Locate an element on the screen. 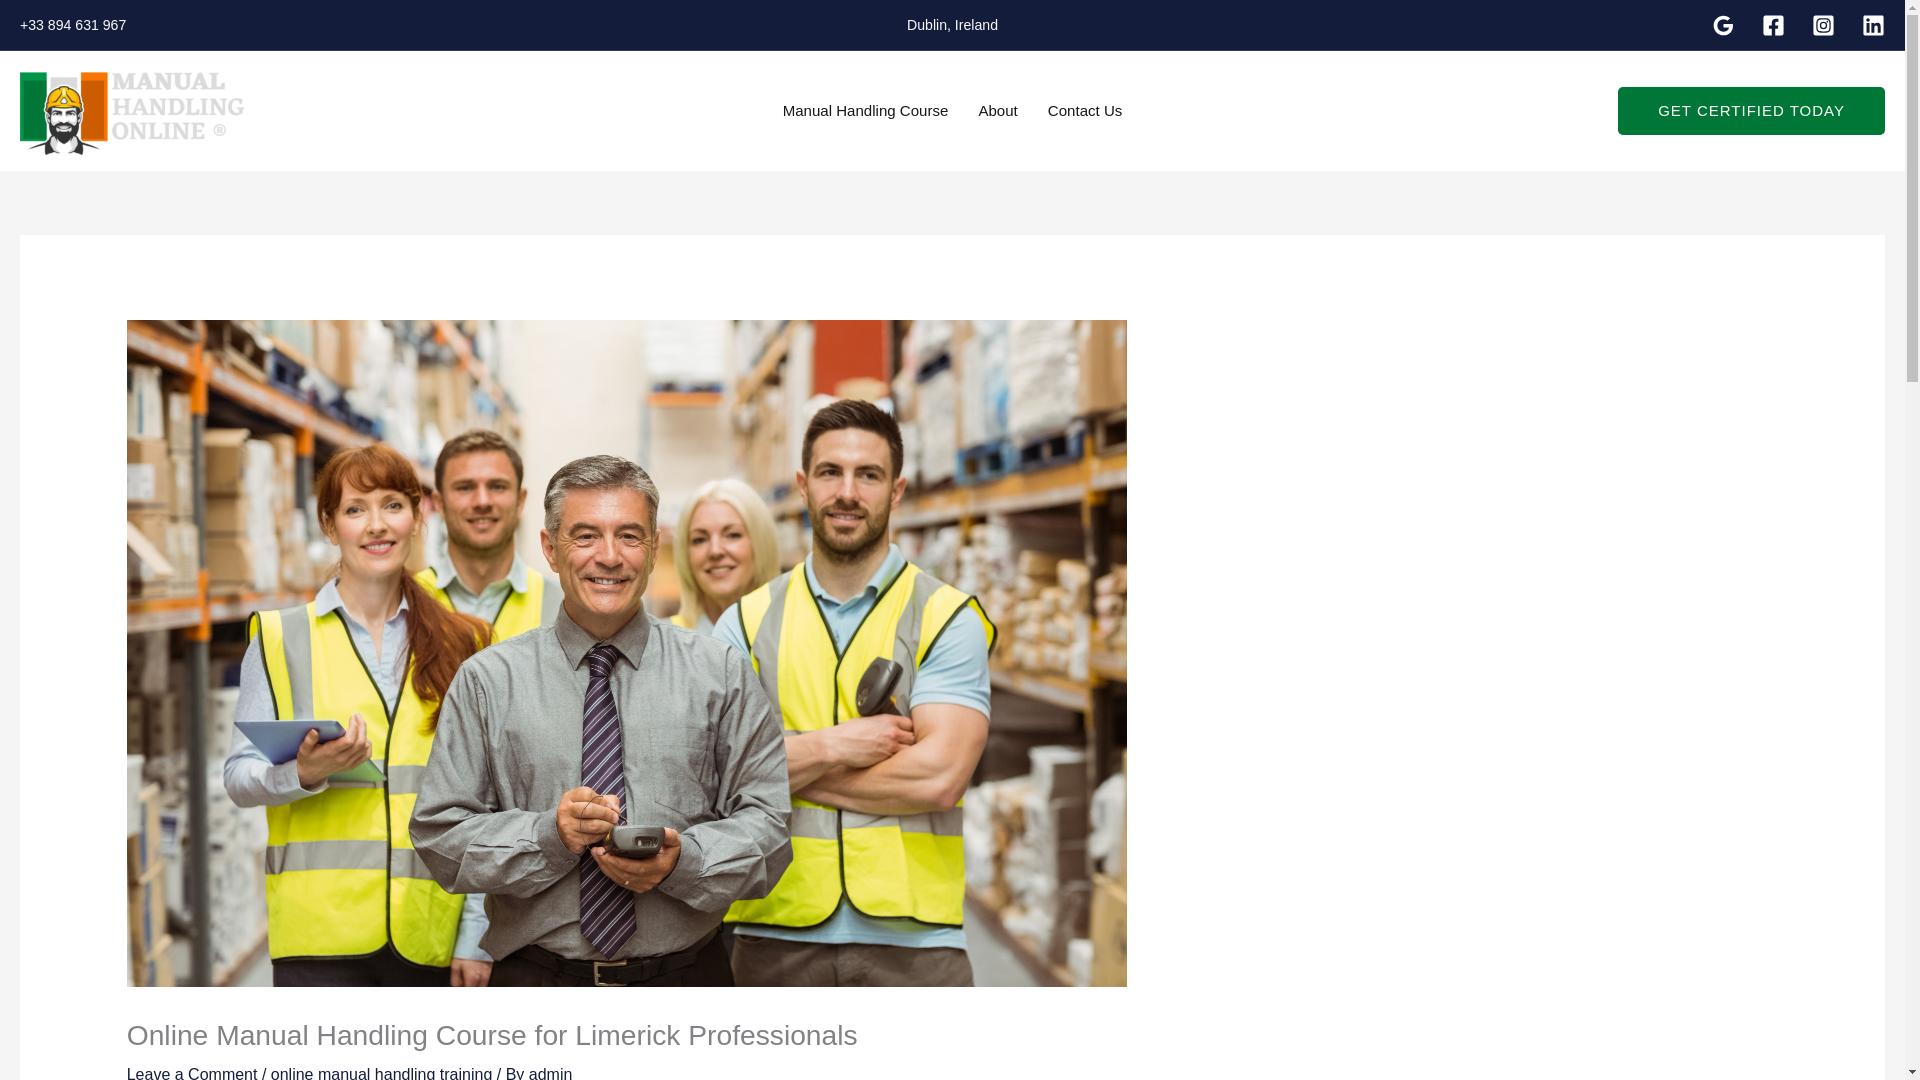 Image resolution: width=1920 pixels, height=1080 pixels. Leave a Comment is located at coordinates (192, 1072).